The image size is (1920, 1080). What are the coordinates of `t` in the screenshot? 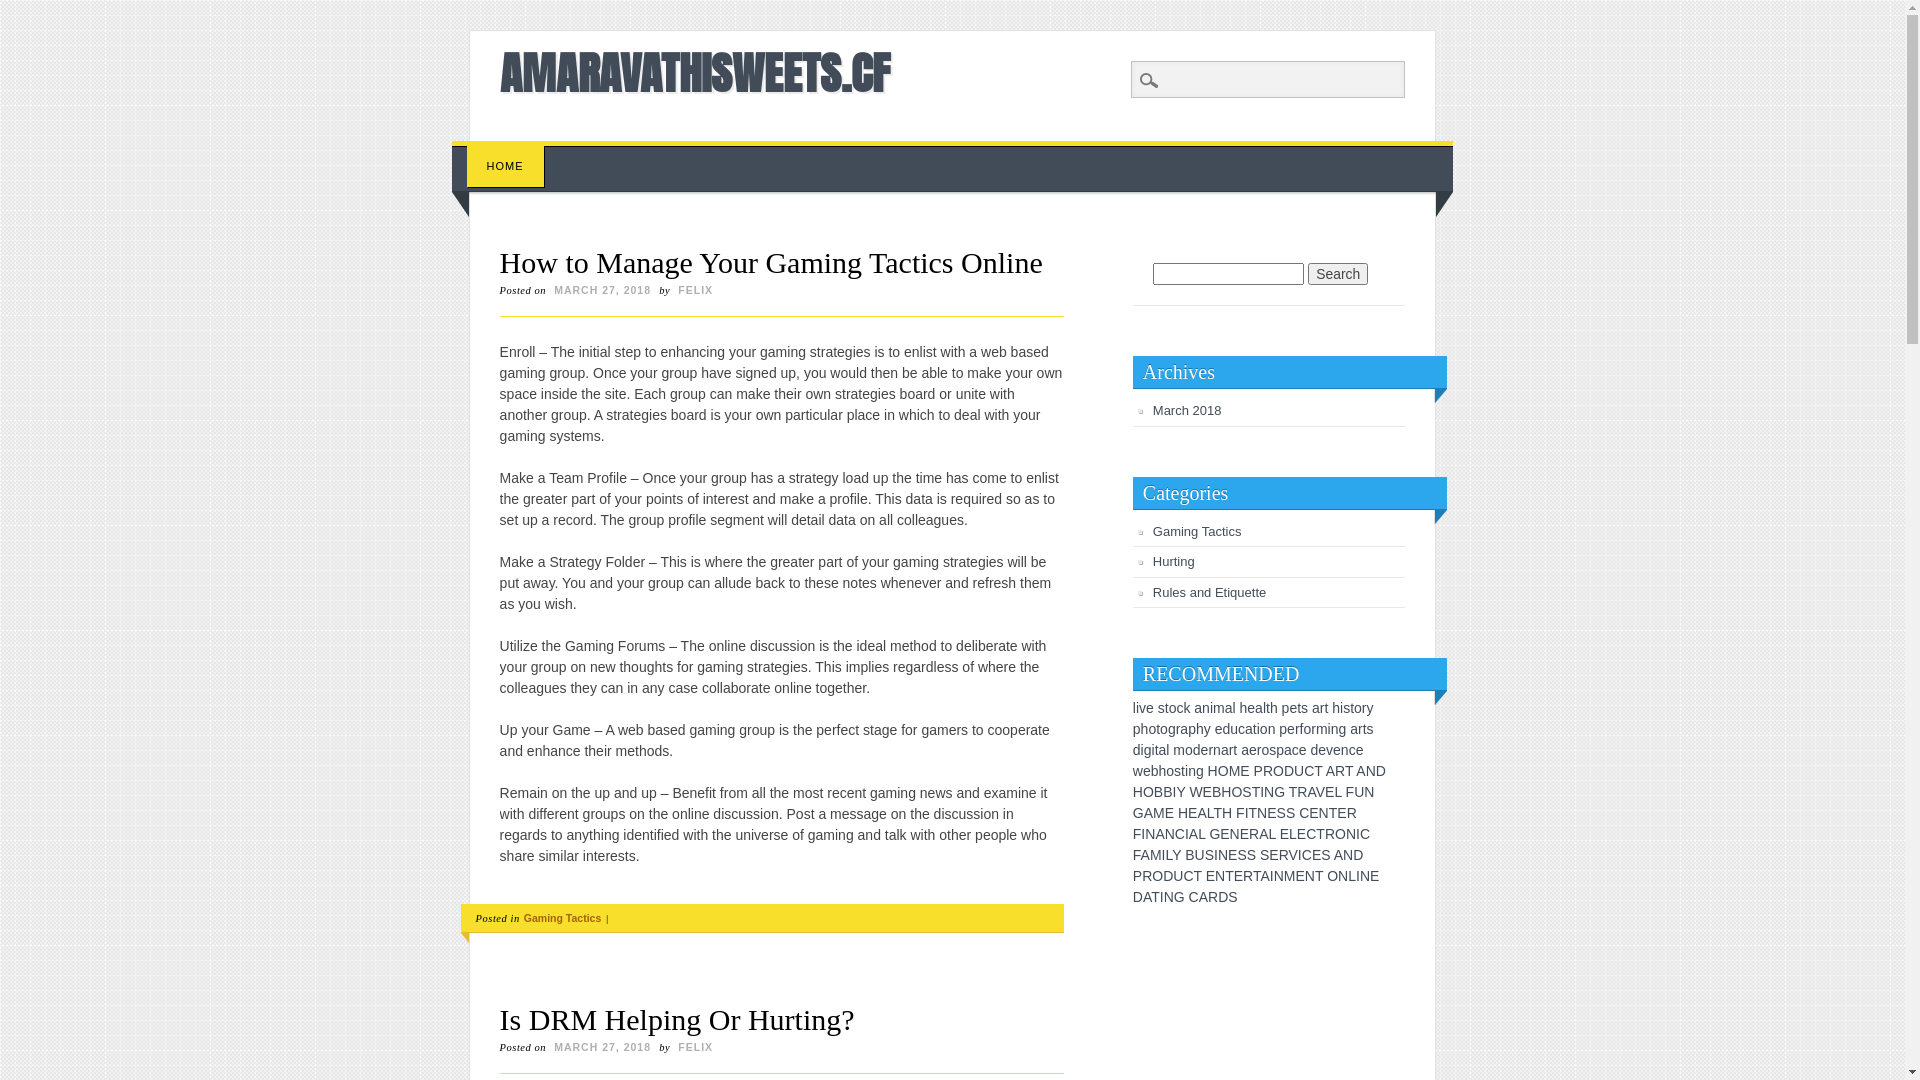 It's located at (1365, 729).